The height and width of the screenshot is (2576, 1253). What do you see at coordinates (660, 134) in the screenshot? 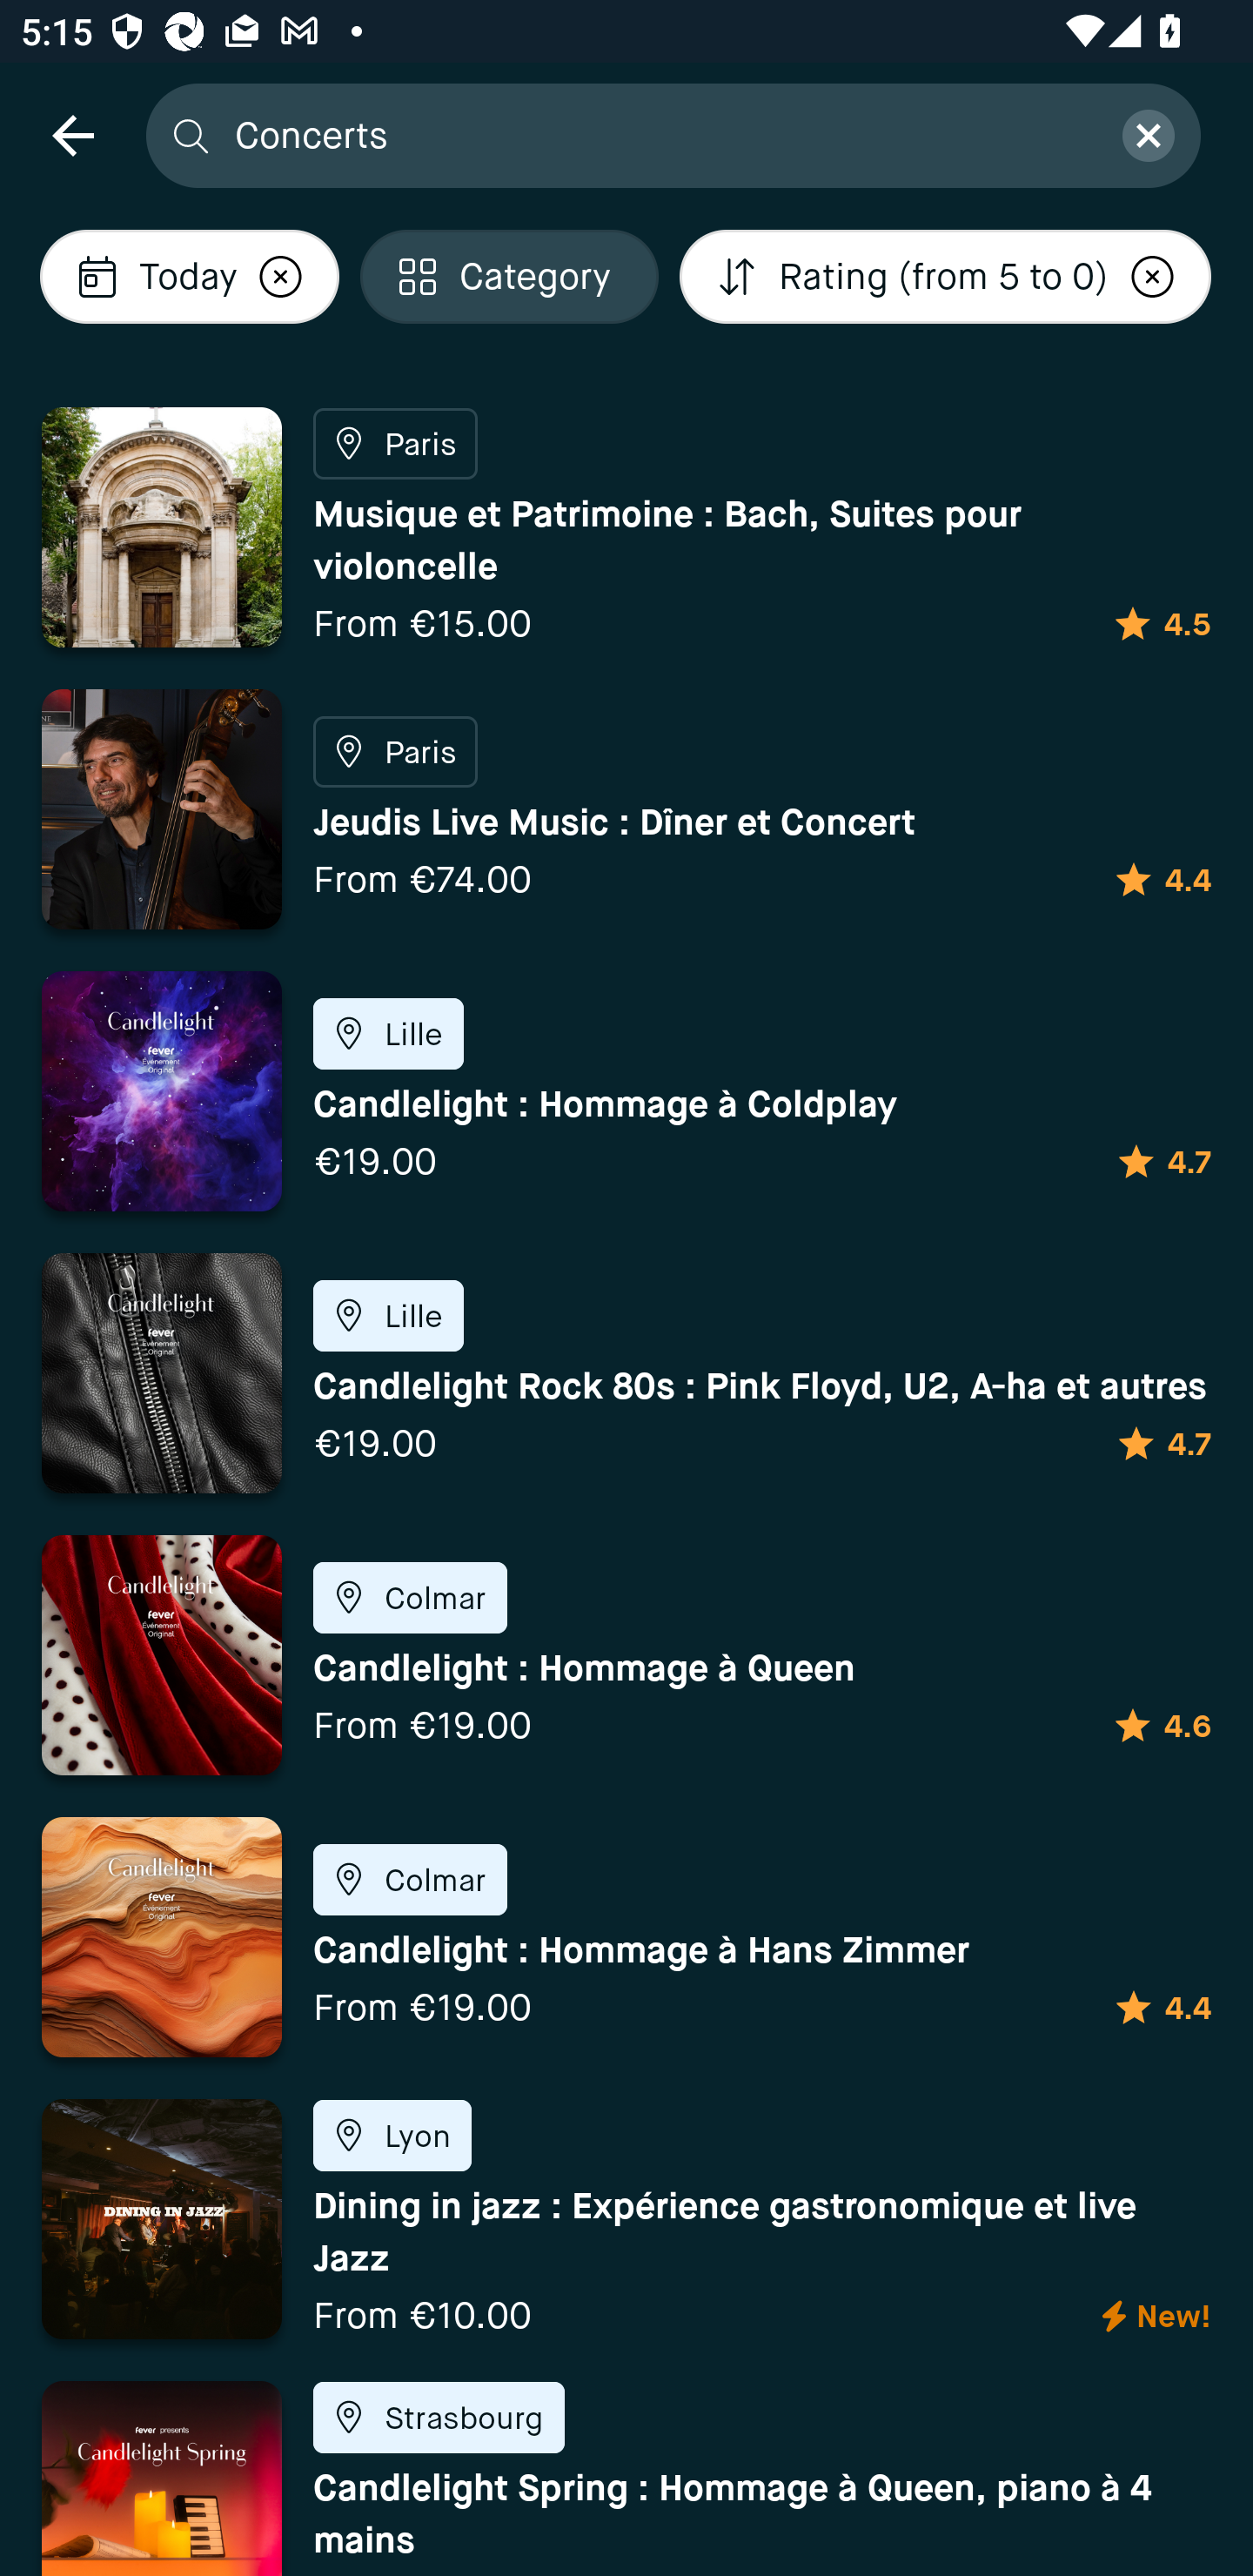
I see `Concerts` at bounding box center [660, 134].